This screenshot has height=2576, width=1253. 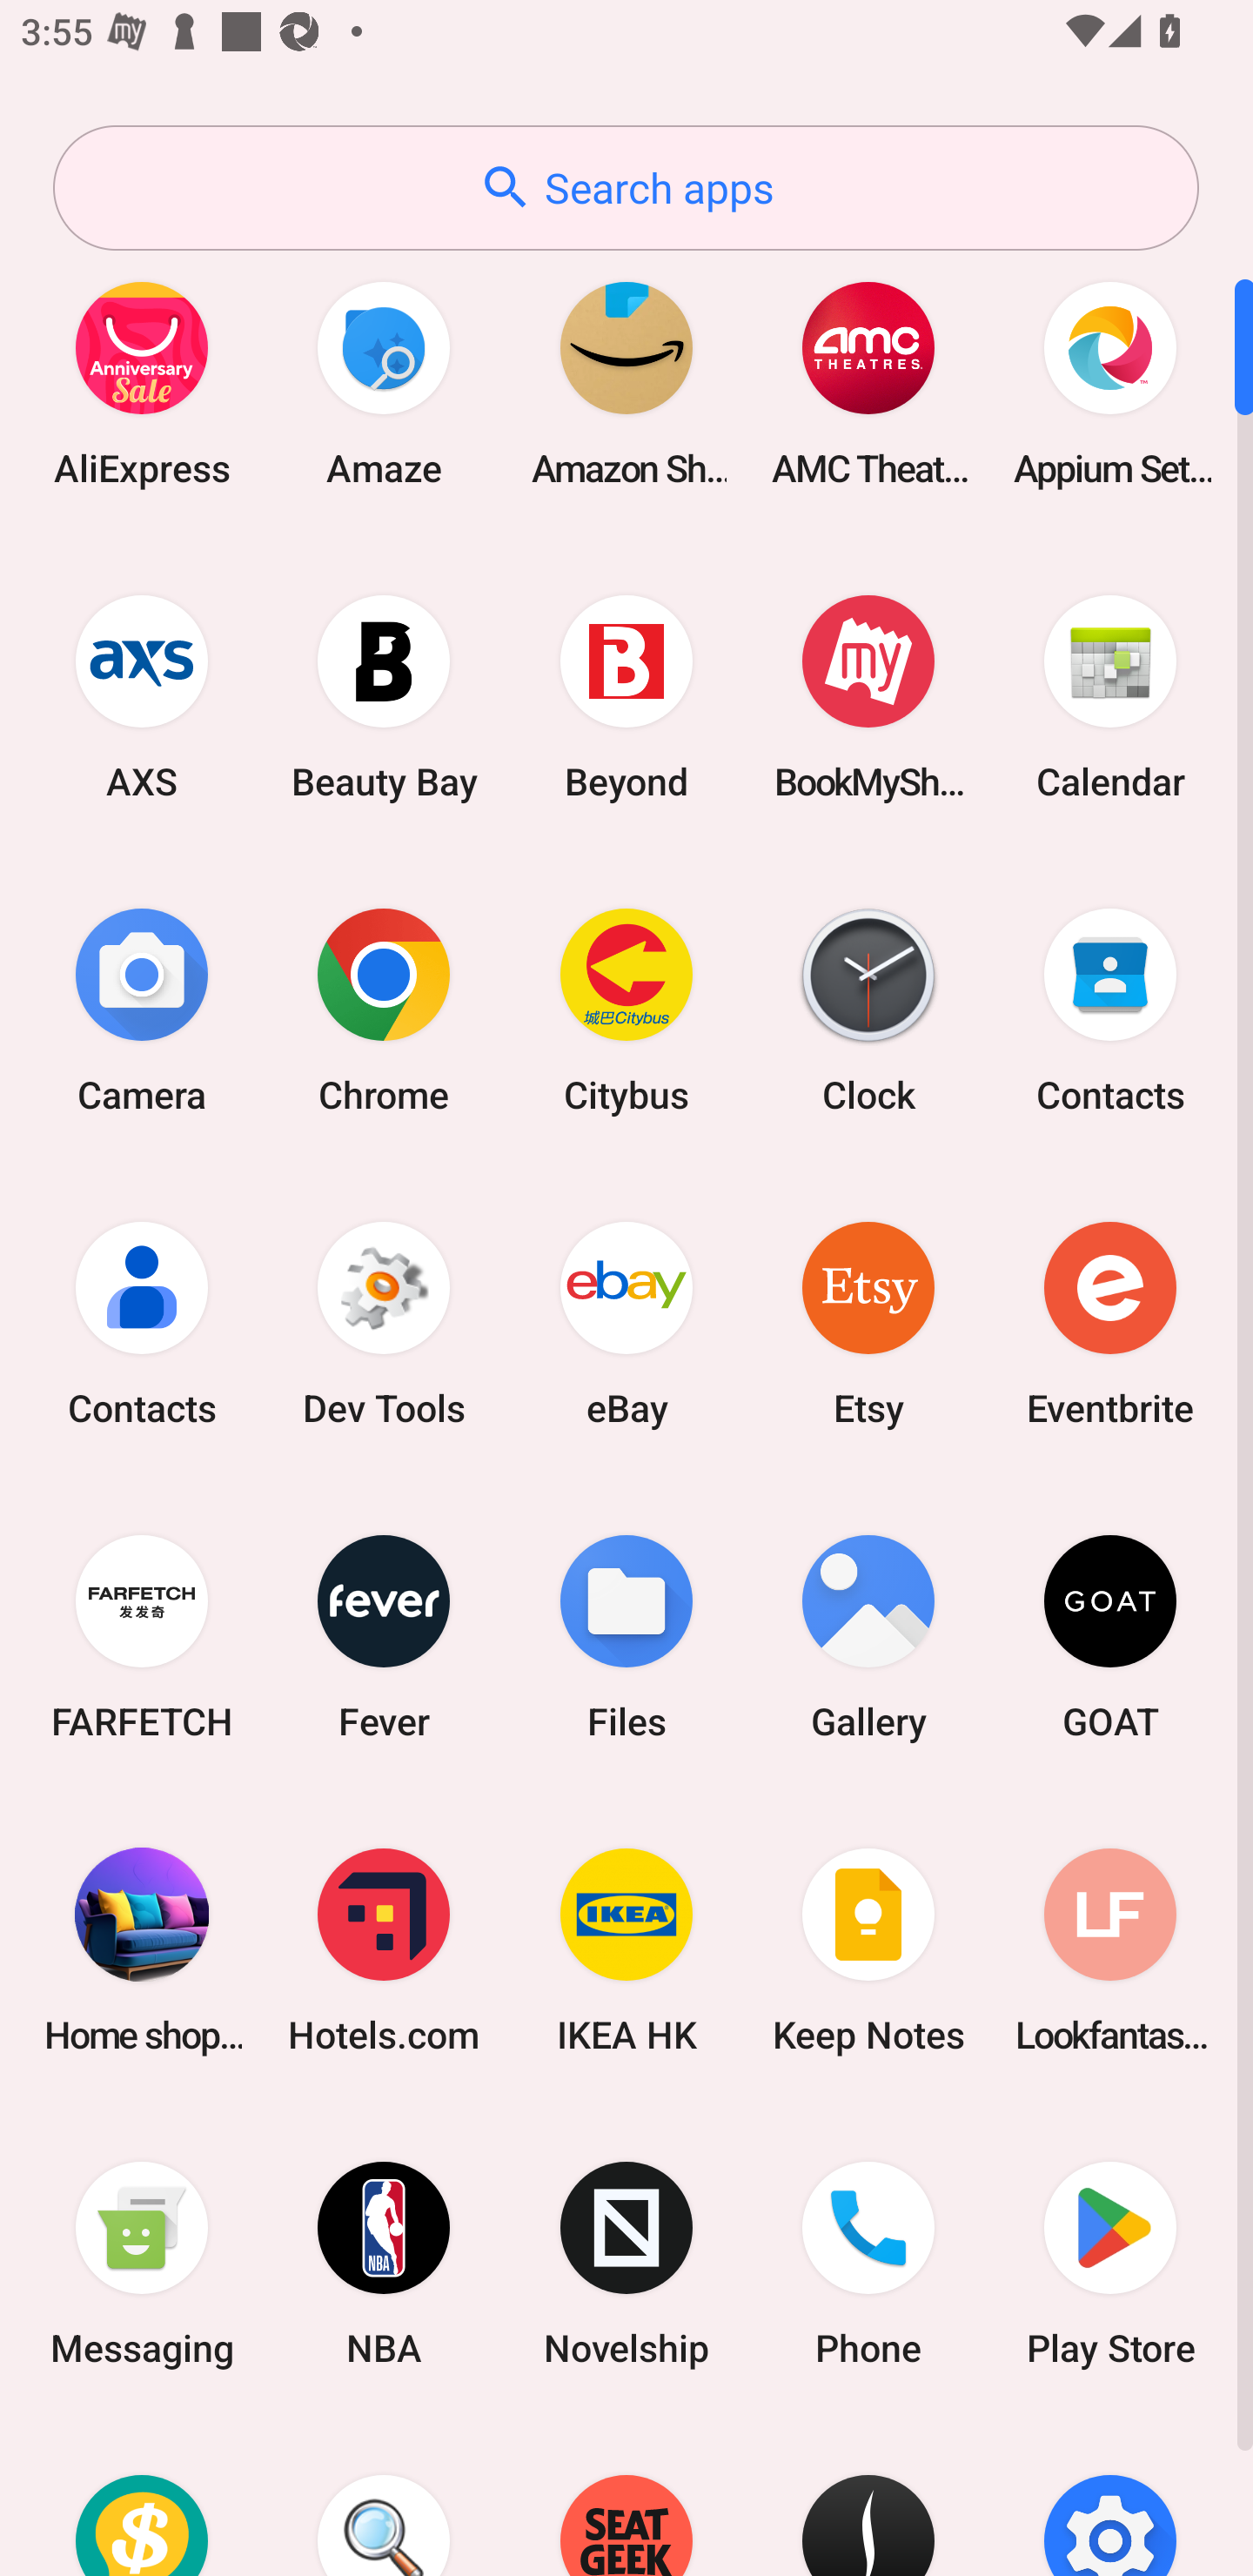 I want to click on eBay, so click(x=626, y=1323).